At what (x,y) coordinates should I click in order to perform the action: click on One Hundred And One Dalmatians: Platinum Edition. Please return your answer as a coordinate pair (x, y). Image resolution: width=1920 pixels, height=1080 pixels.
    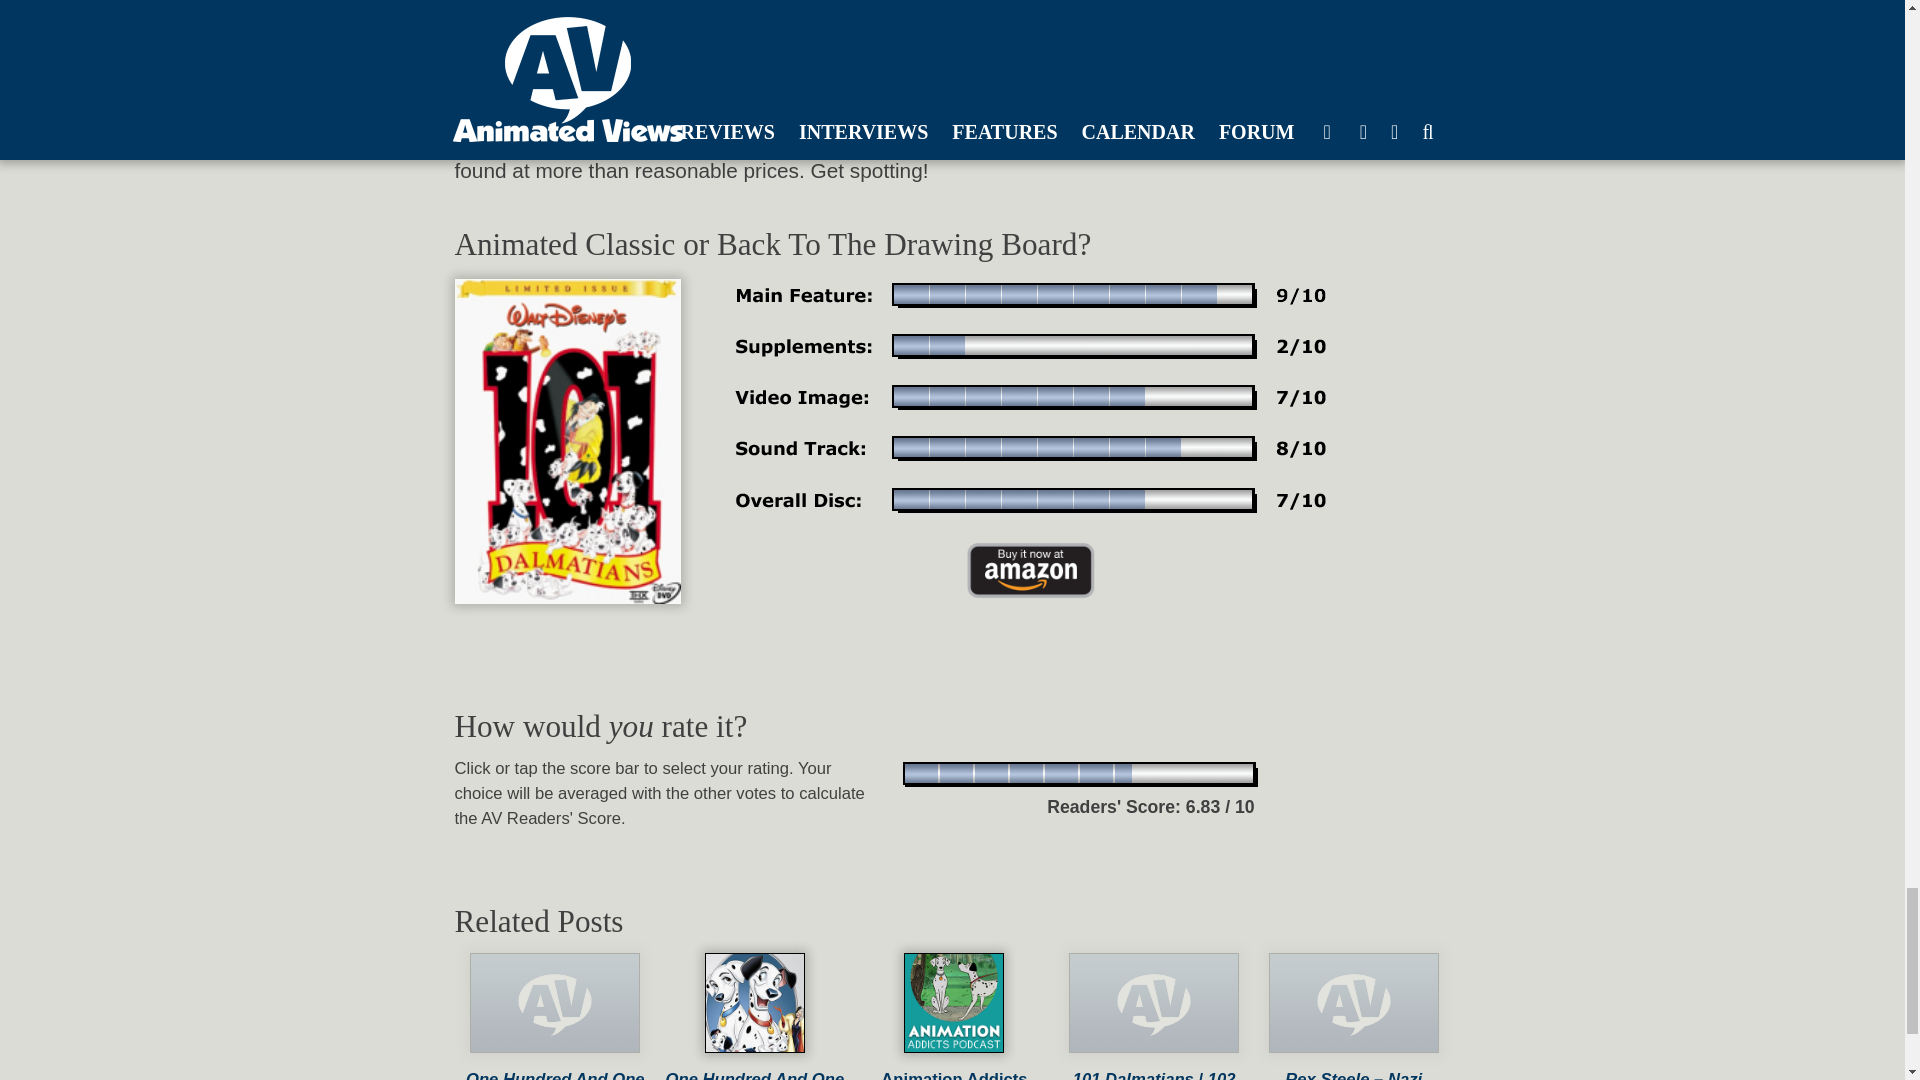
    Looking at the image, I should click on (556, 1062).